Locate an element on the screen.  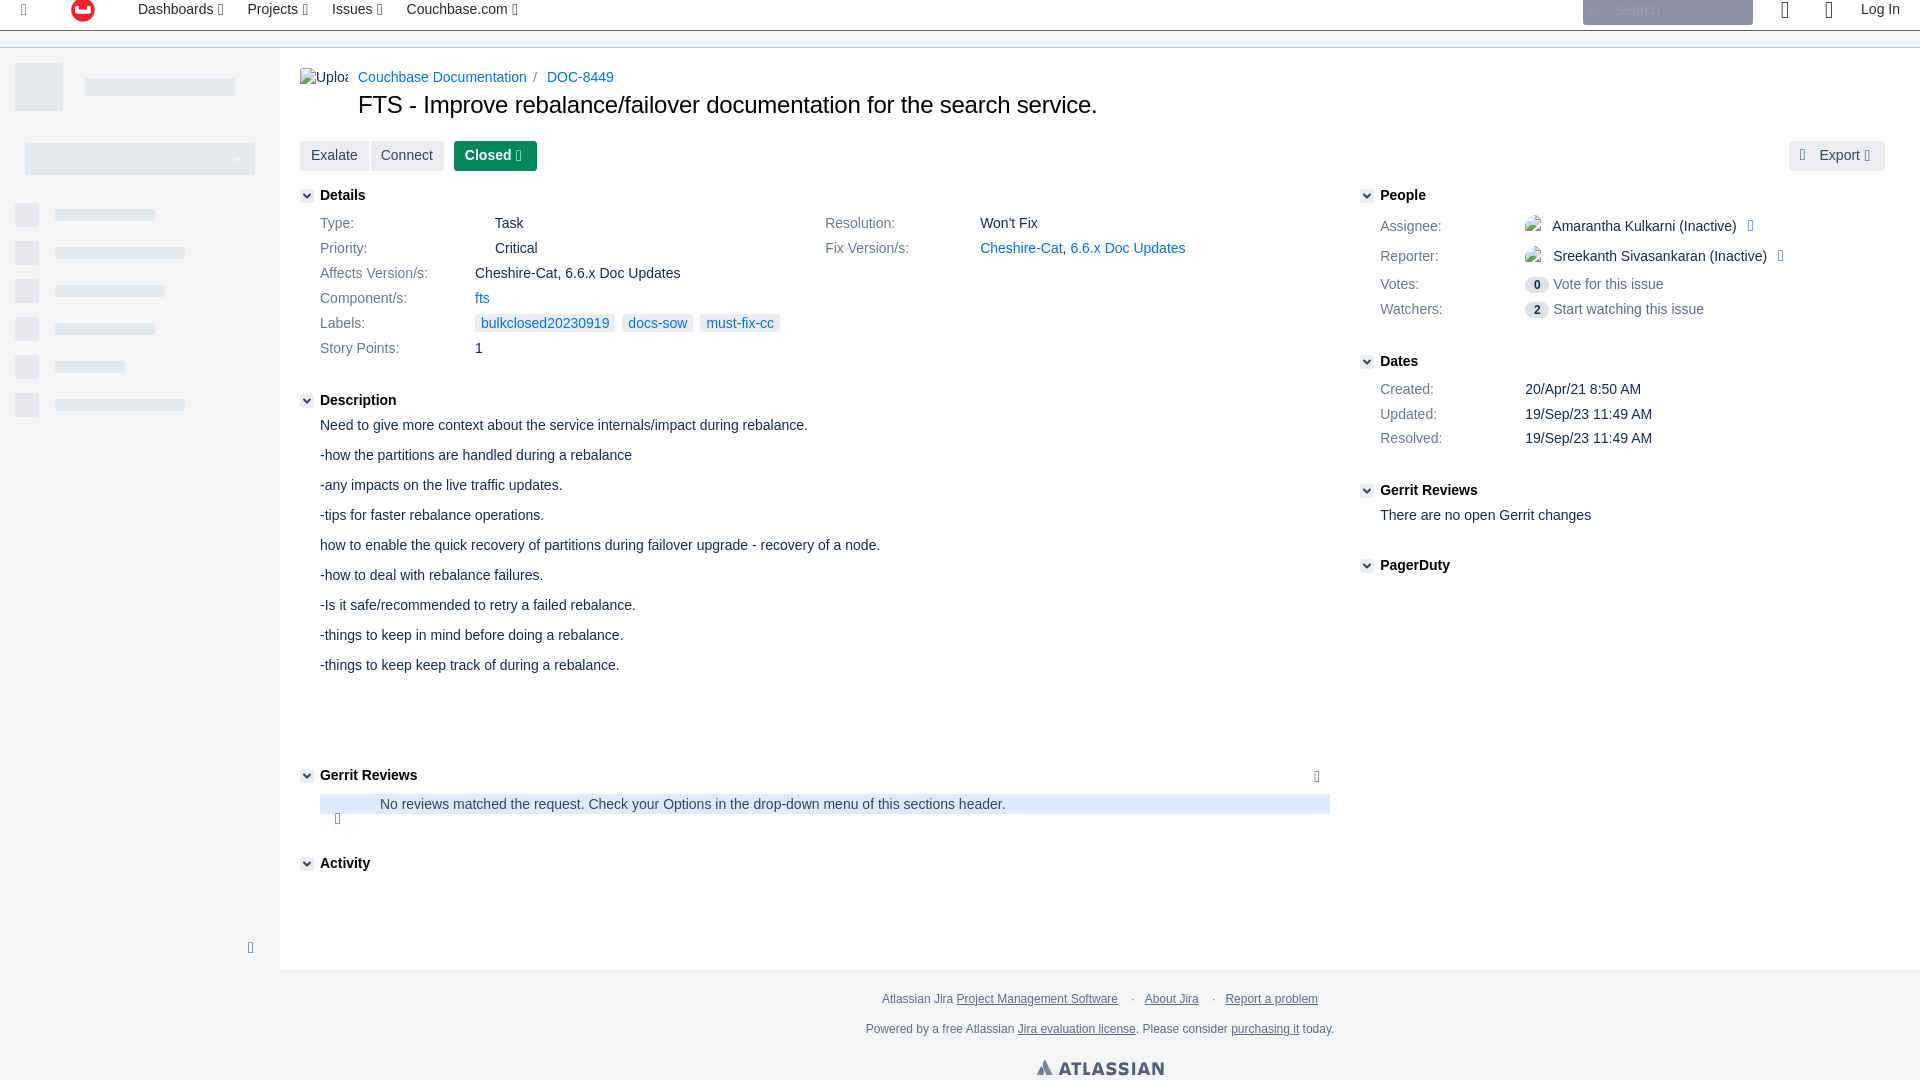
bulkclosed20230919 is located at coordinates (544, 322).